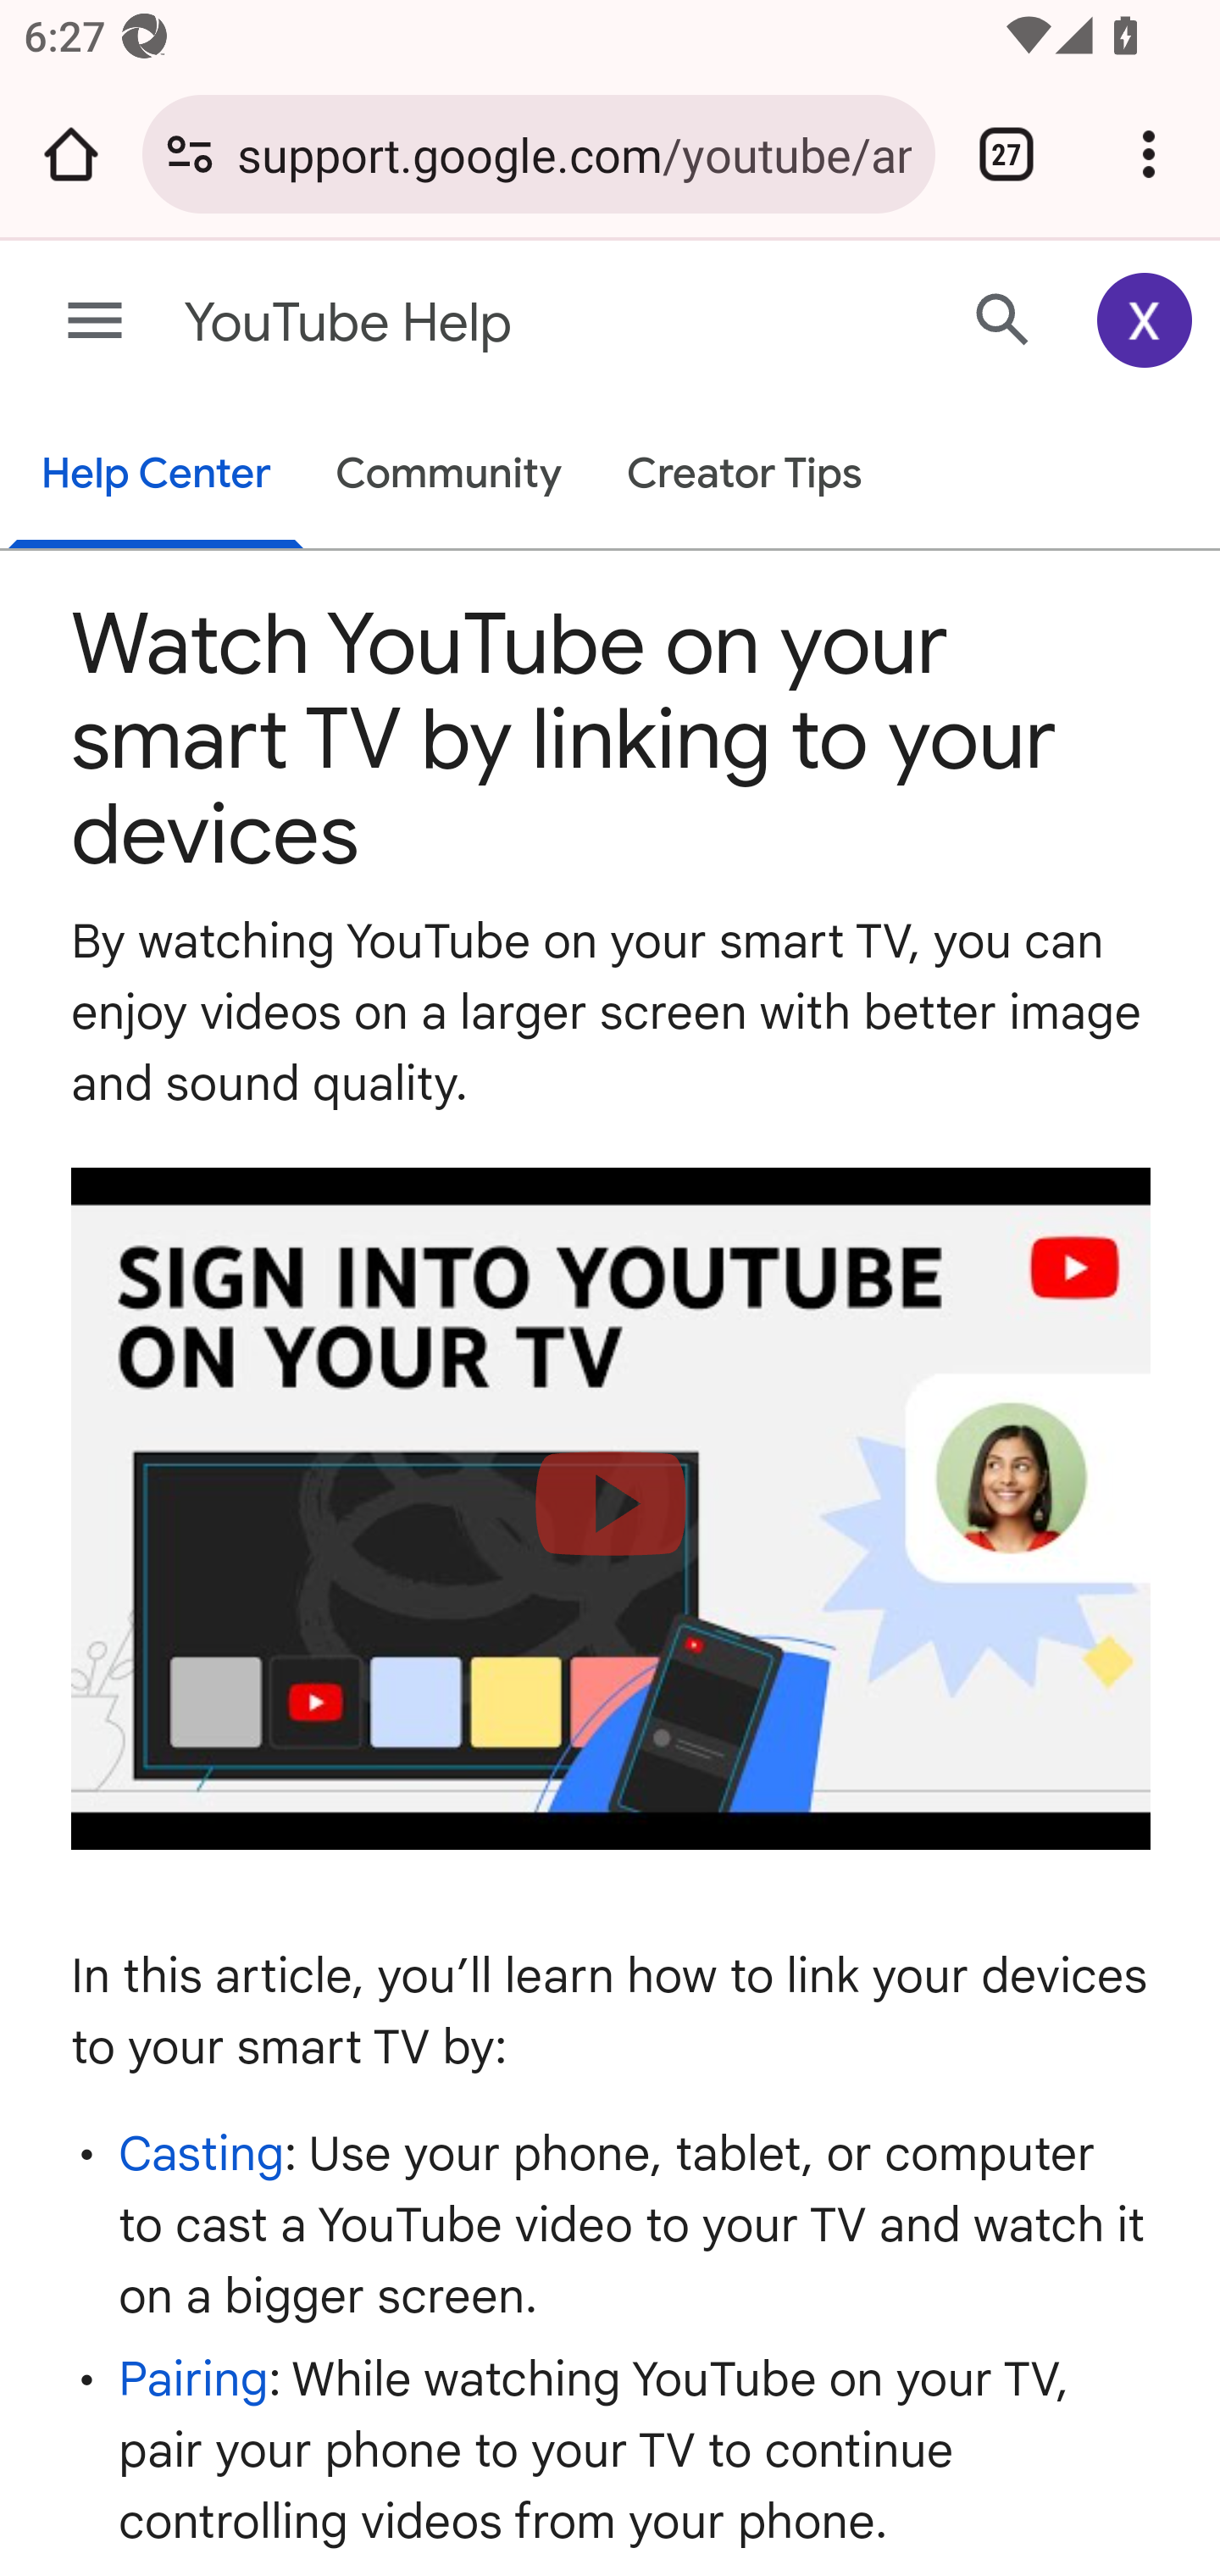  Describe the element at coordinates (1145, 320) in the screenshot. I see `Google Account: Xiaoran (zxrappiumtest@gmail.com)` at that location.